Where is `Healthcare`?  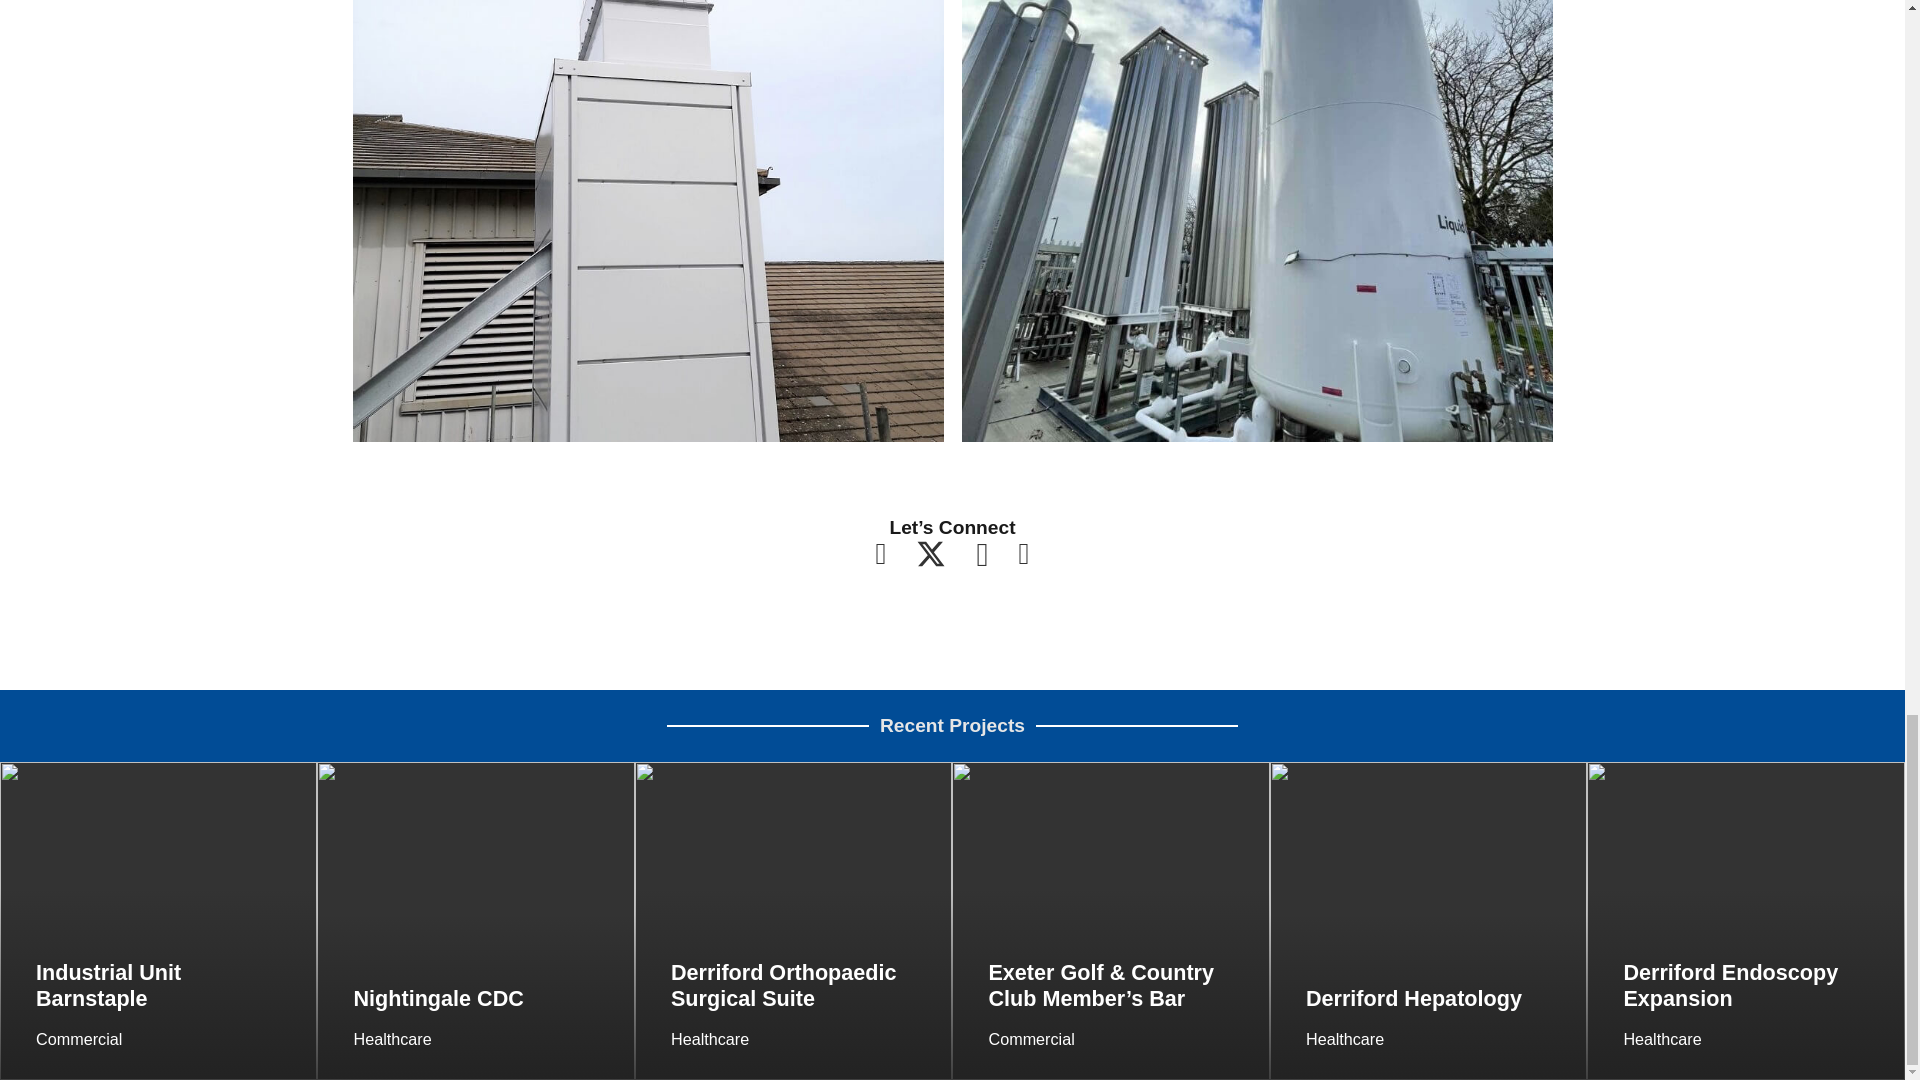 Healthcare is located at coordinates (1344, 1038).